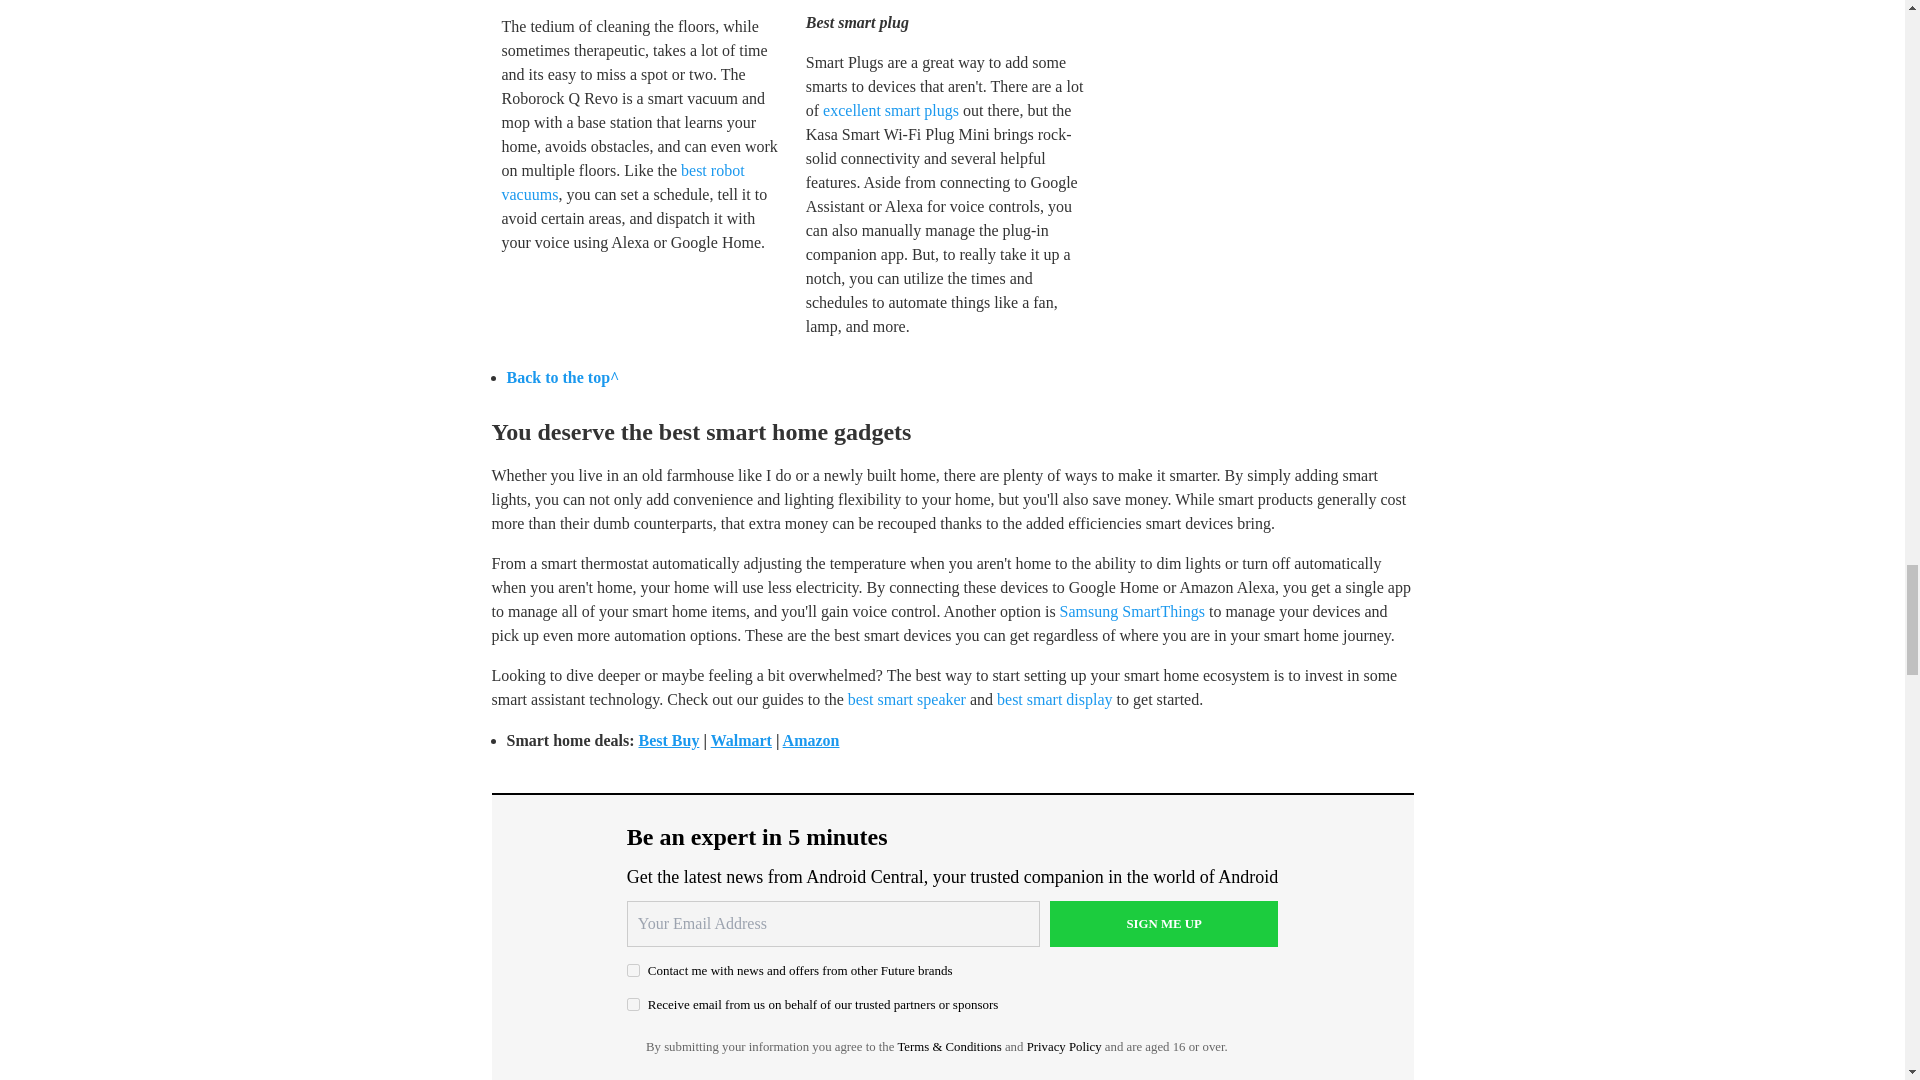 This screenshot has height=1080, width=1920. Describe the element at coordinates (633, 970) in the screenshot. I see `on` at that location.